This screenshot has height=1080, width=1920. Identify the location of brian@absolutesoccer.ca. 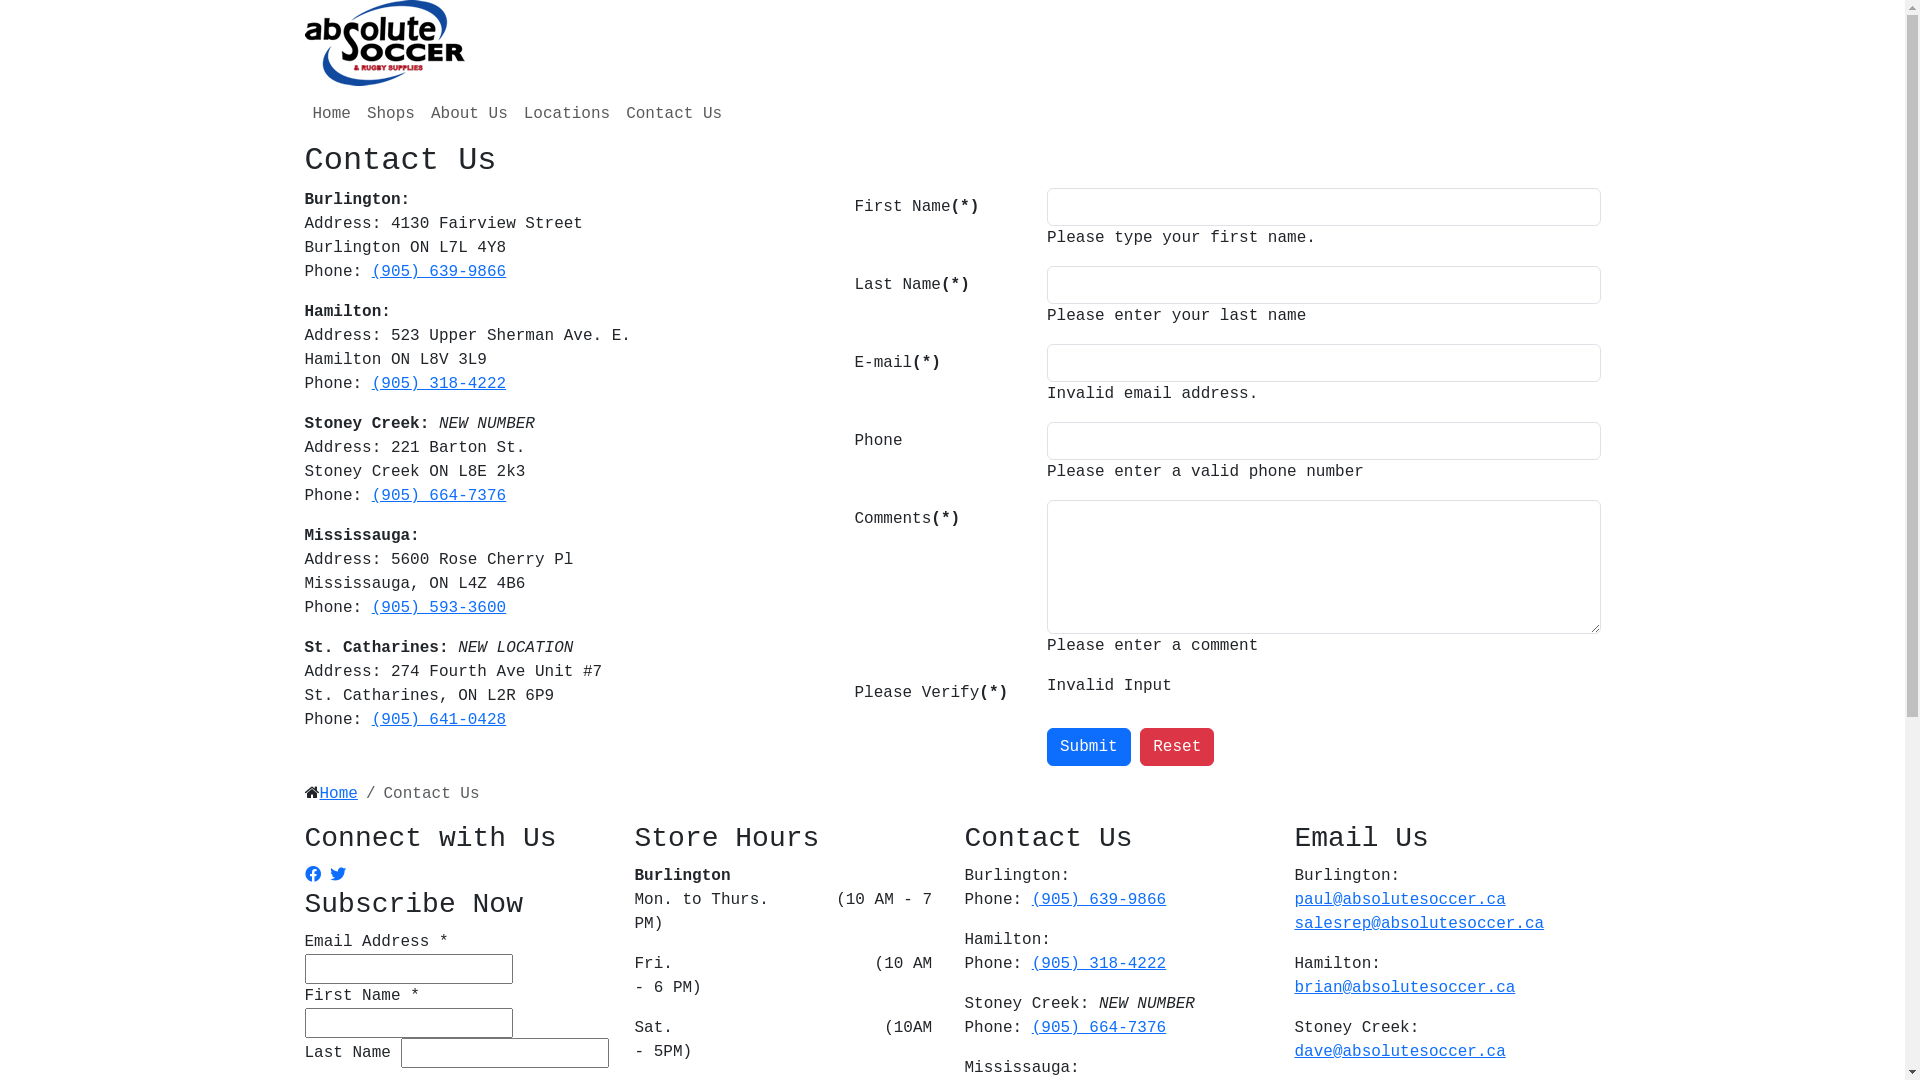
(1404, 988).